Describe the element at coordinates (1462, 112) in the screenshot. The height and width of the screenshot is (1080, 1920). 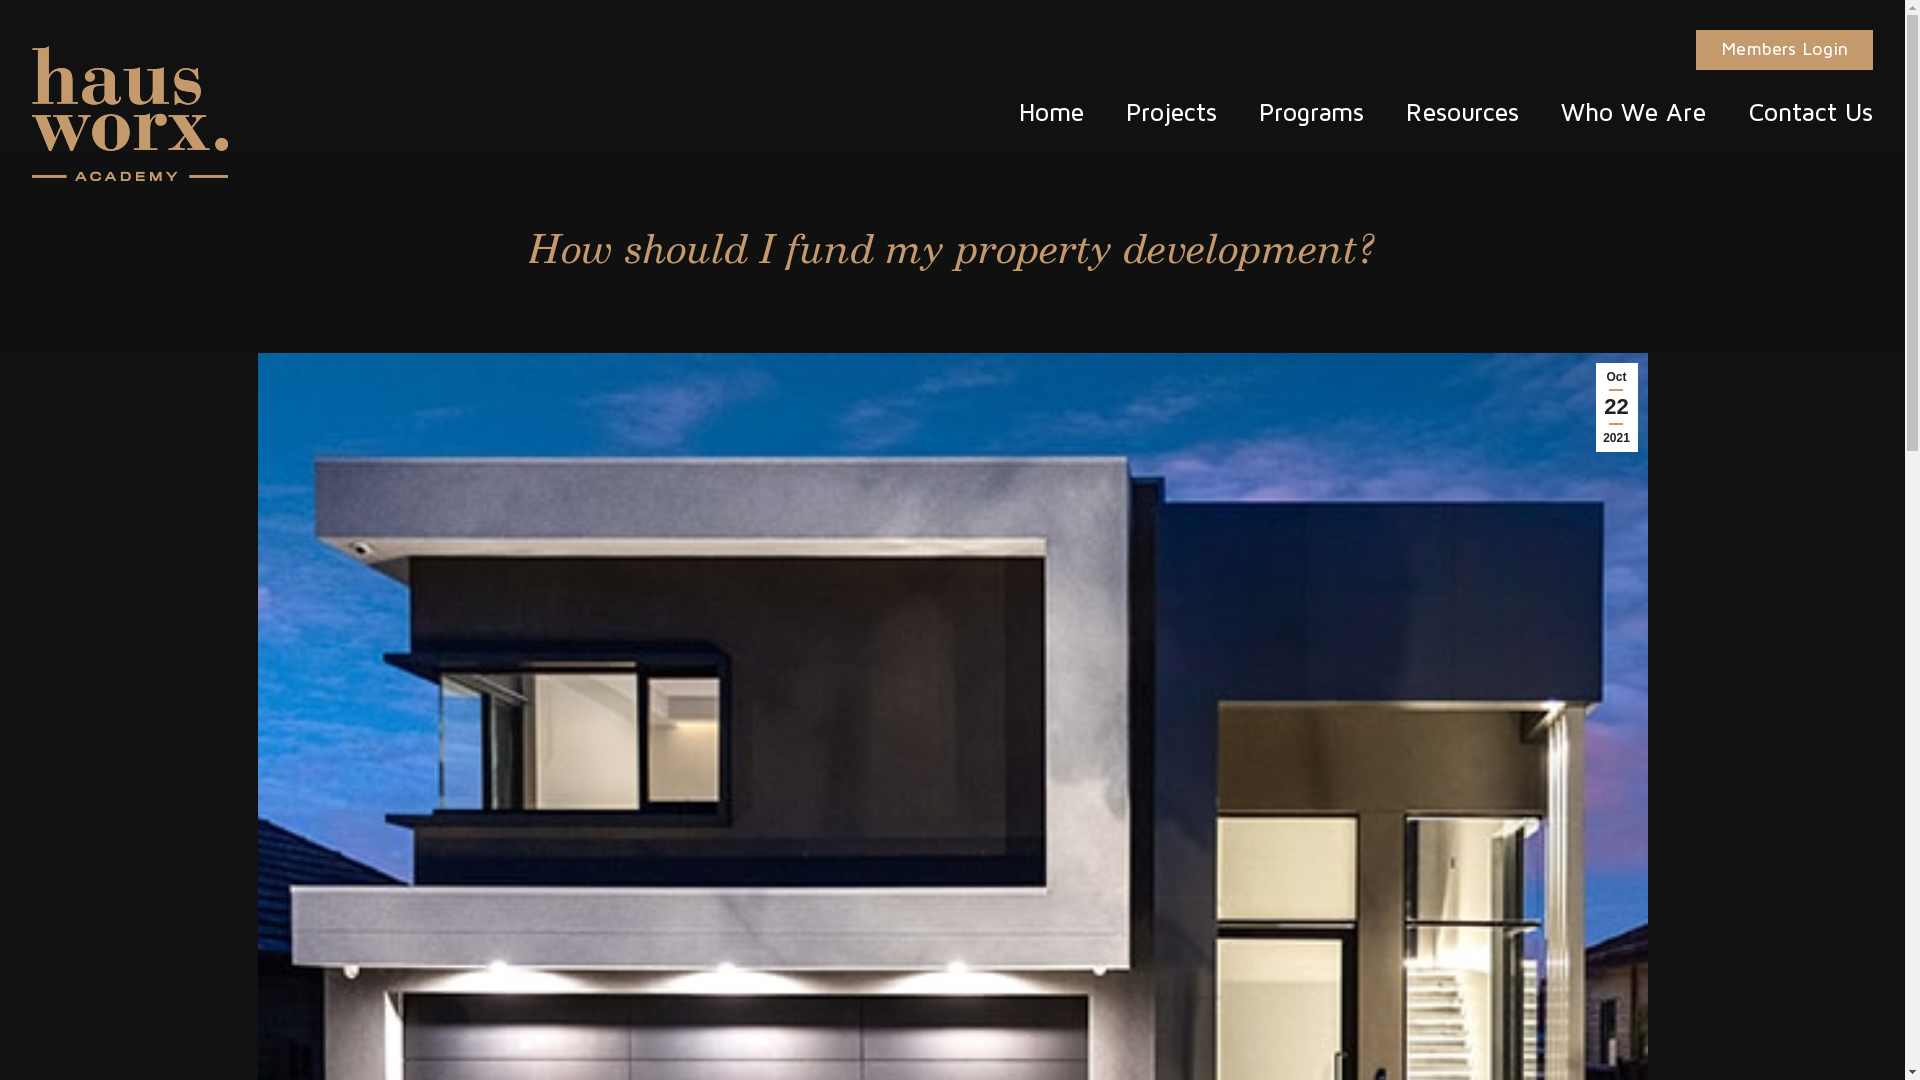
I see `Resources` at that location.